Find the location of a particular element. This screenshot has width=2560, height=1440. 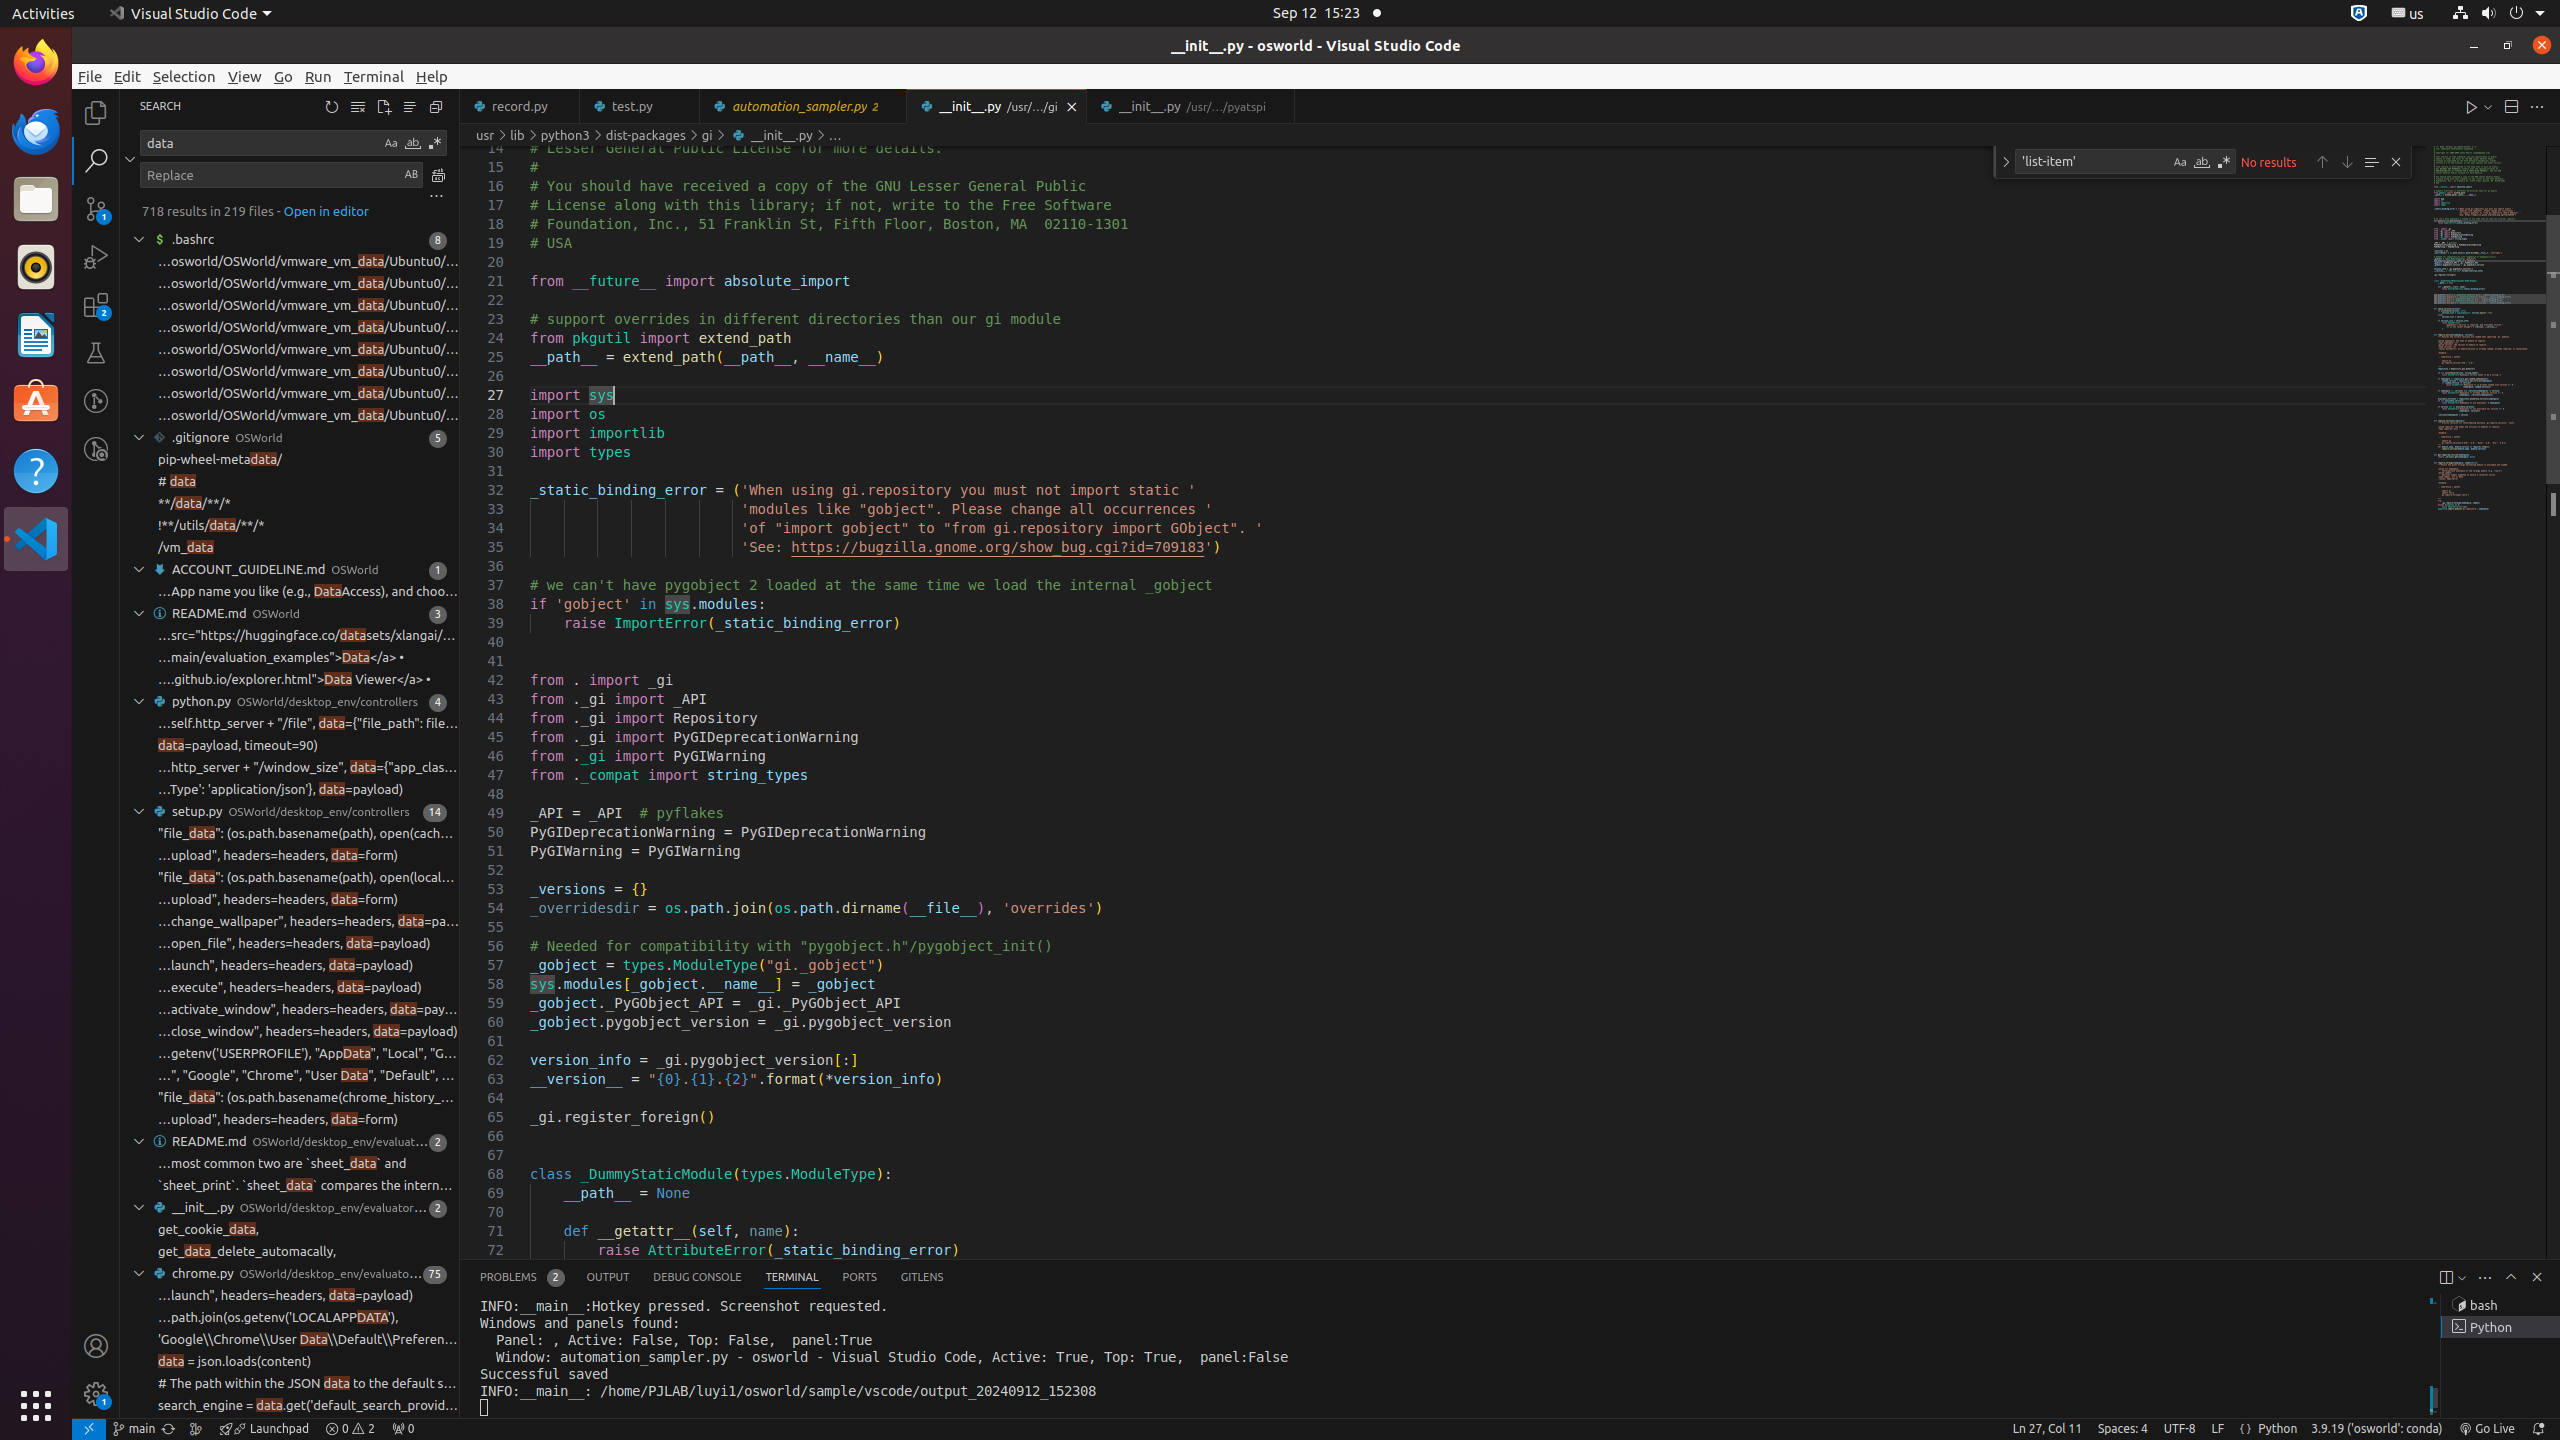

Collapse All is located at coordinates (436, 106).